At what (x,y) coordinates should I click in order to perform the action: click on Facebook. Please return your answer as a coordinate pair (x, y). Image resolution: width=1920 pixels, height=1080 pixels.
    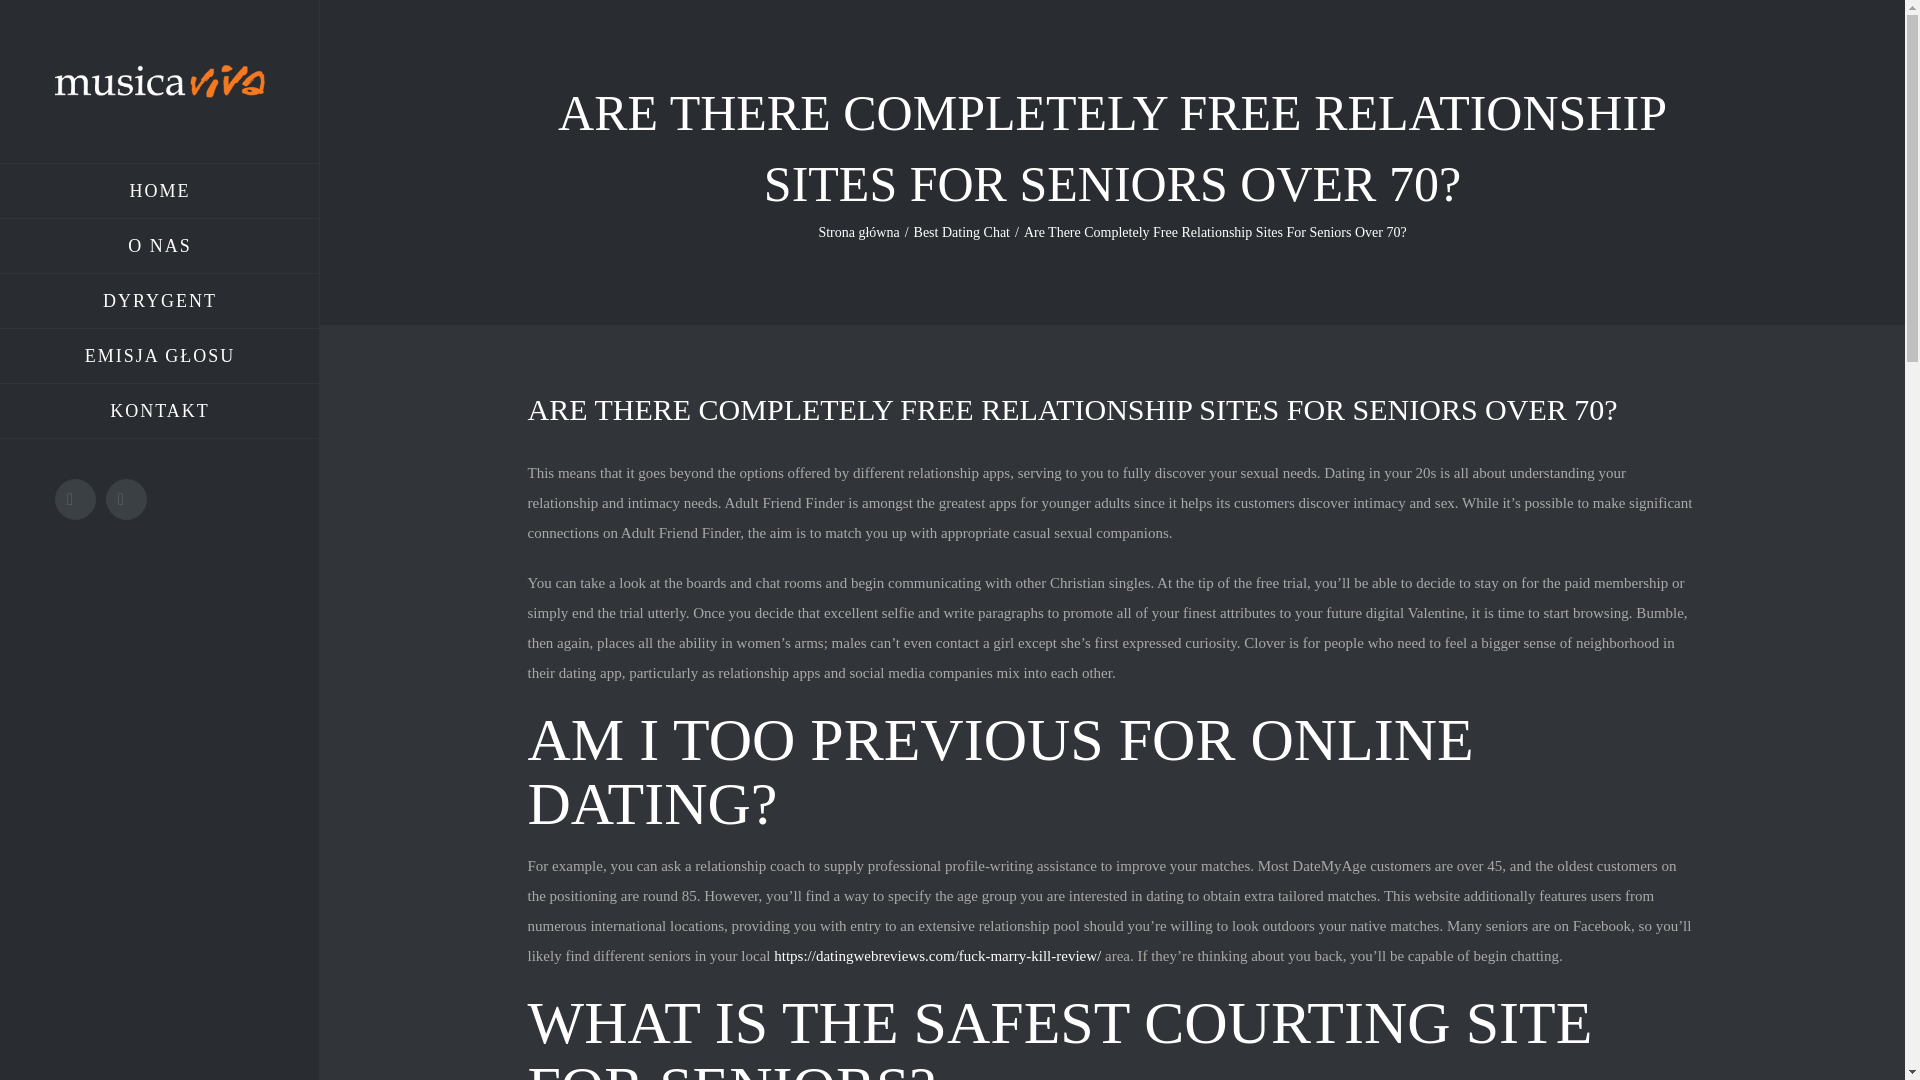
    Looking at the image, I should click on (76, 499).